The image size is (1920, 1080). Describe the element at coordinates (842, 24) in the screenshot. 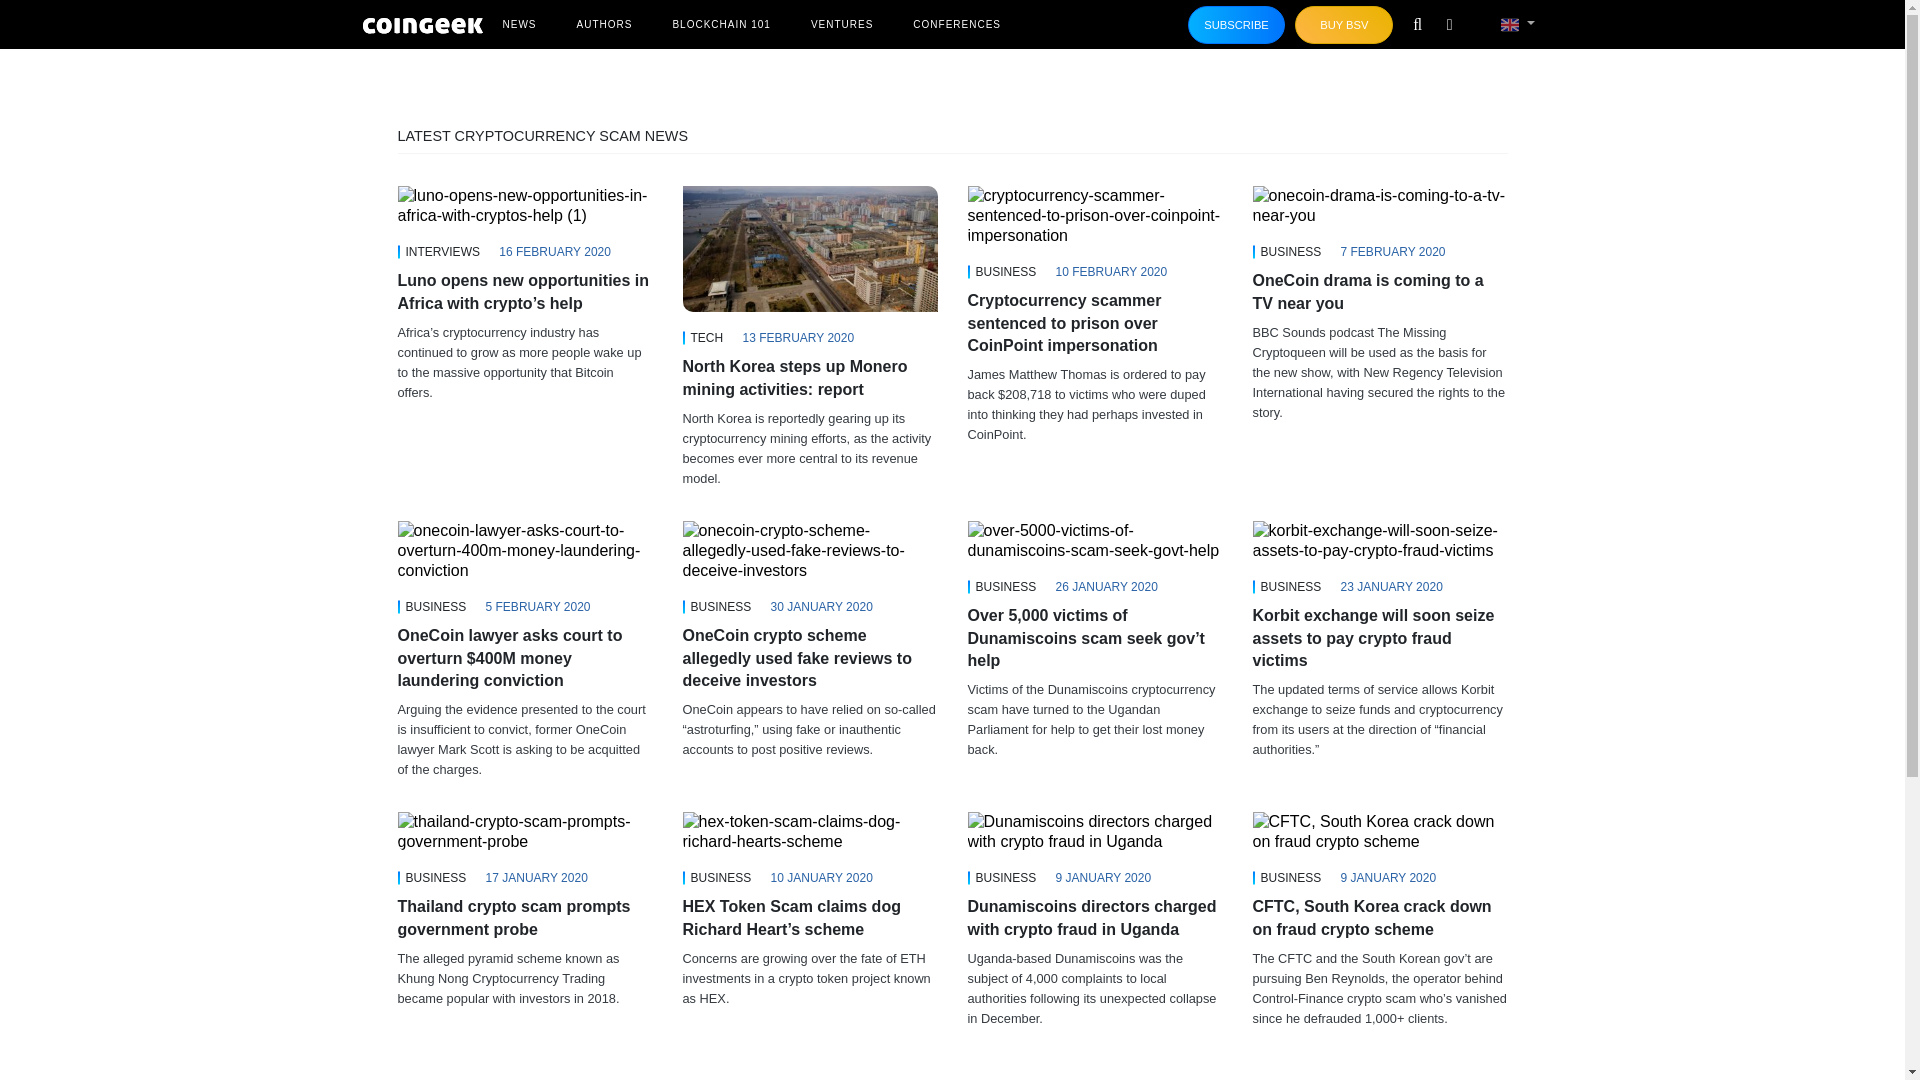

I see `VENTURES` at that location.